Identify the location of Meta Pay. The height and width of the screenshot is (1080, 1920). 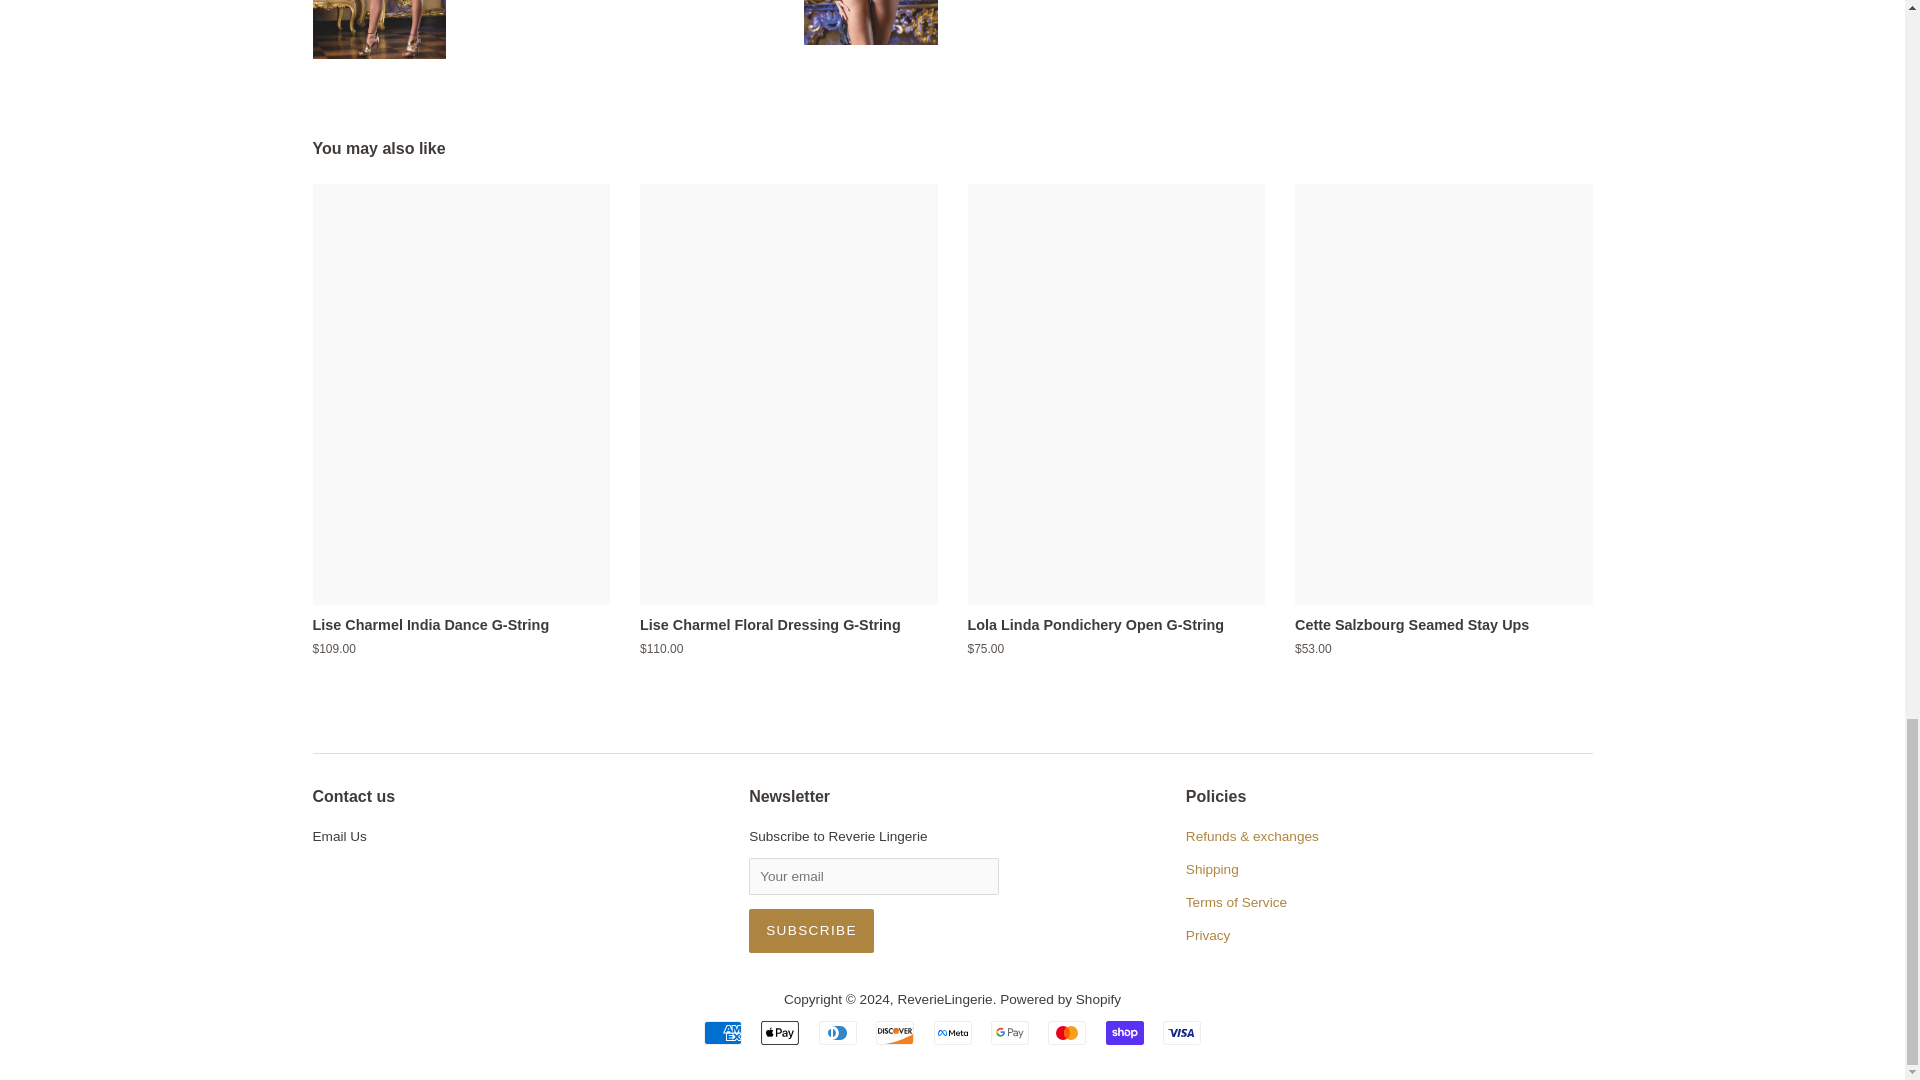
(952, 1032).